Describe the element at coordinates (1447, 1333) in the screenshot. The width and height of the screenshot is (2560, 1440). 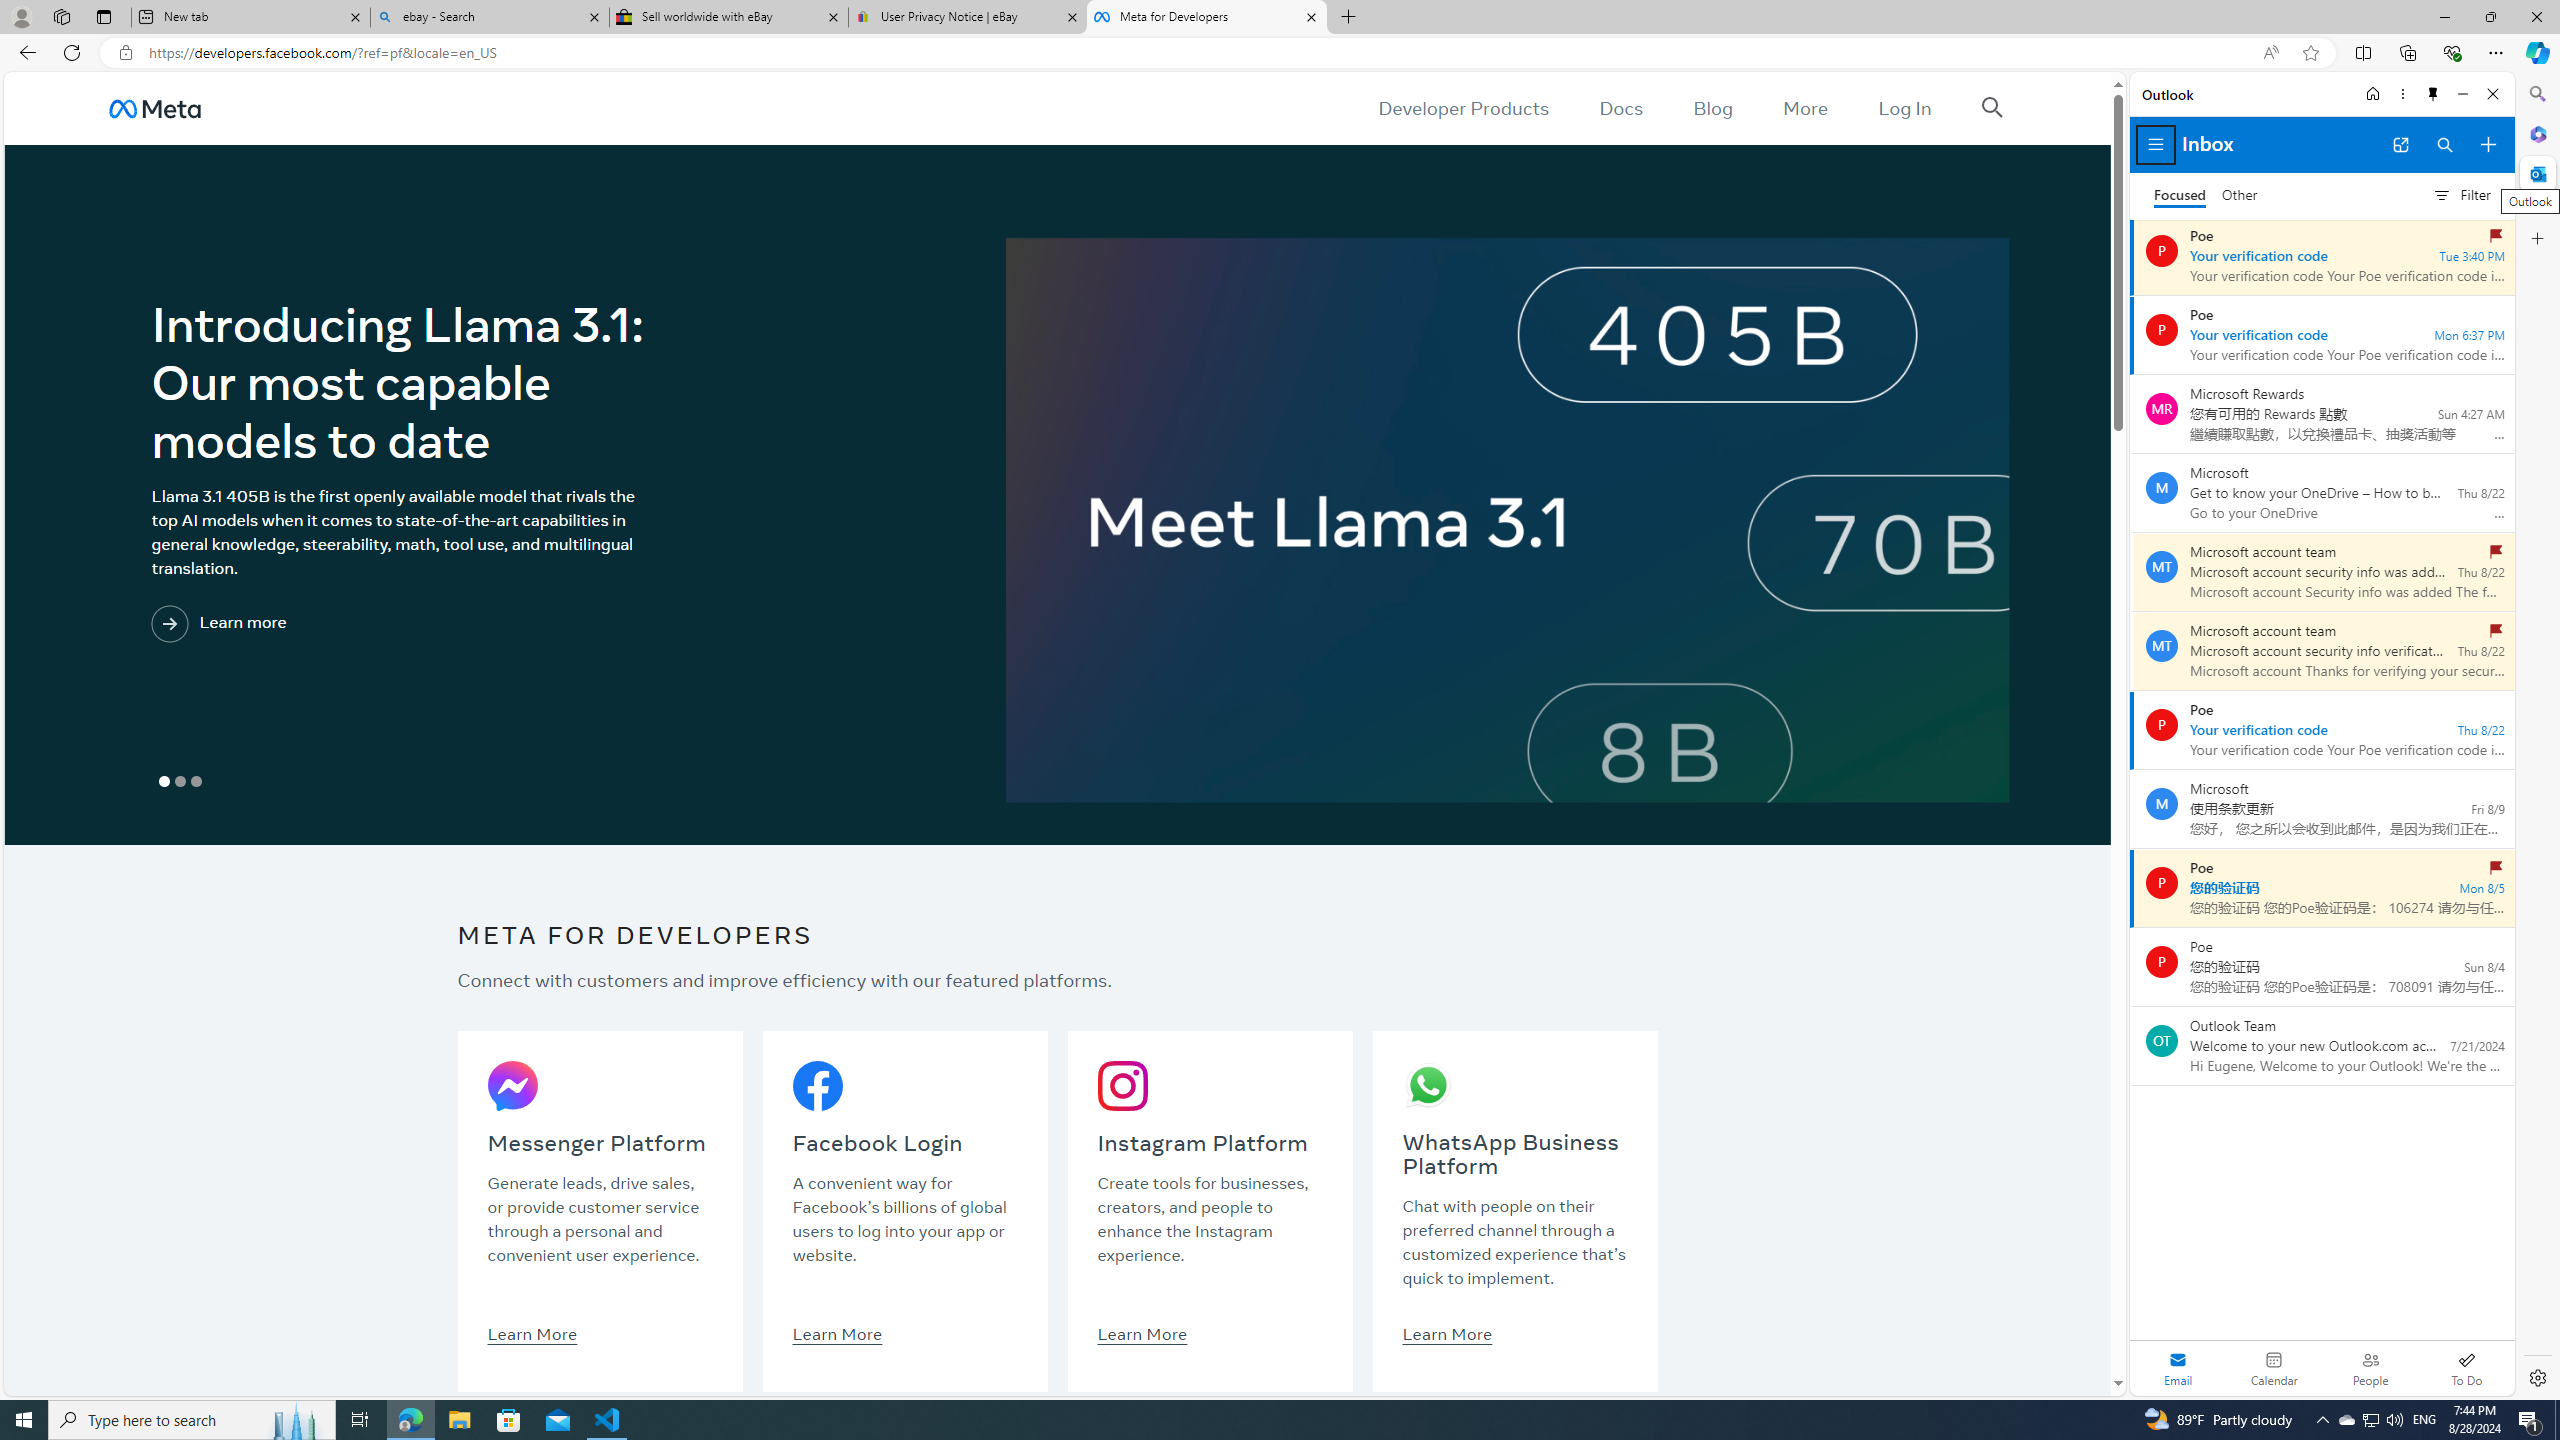
I see `Learn More` at that location.